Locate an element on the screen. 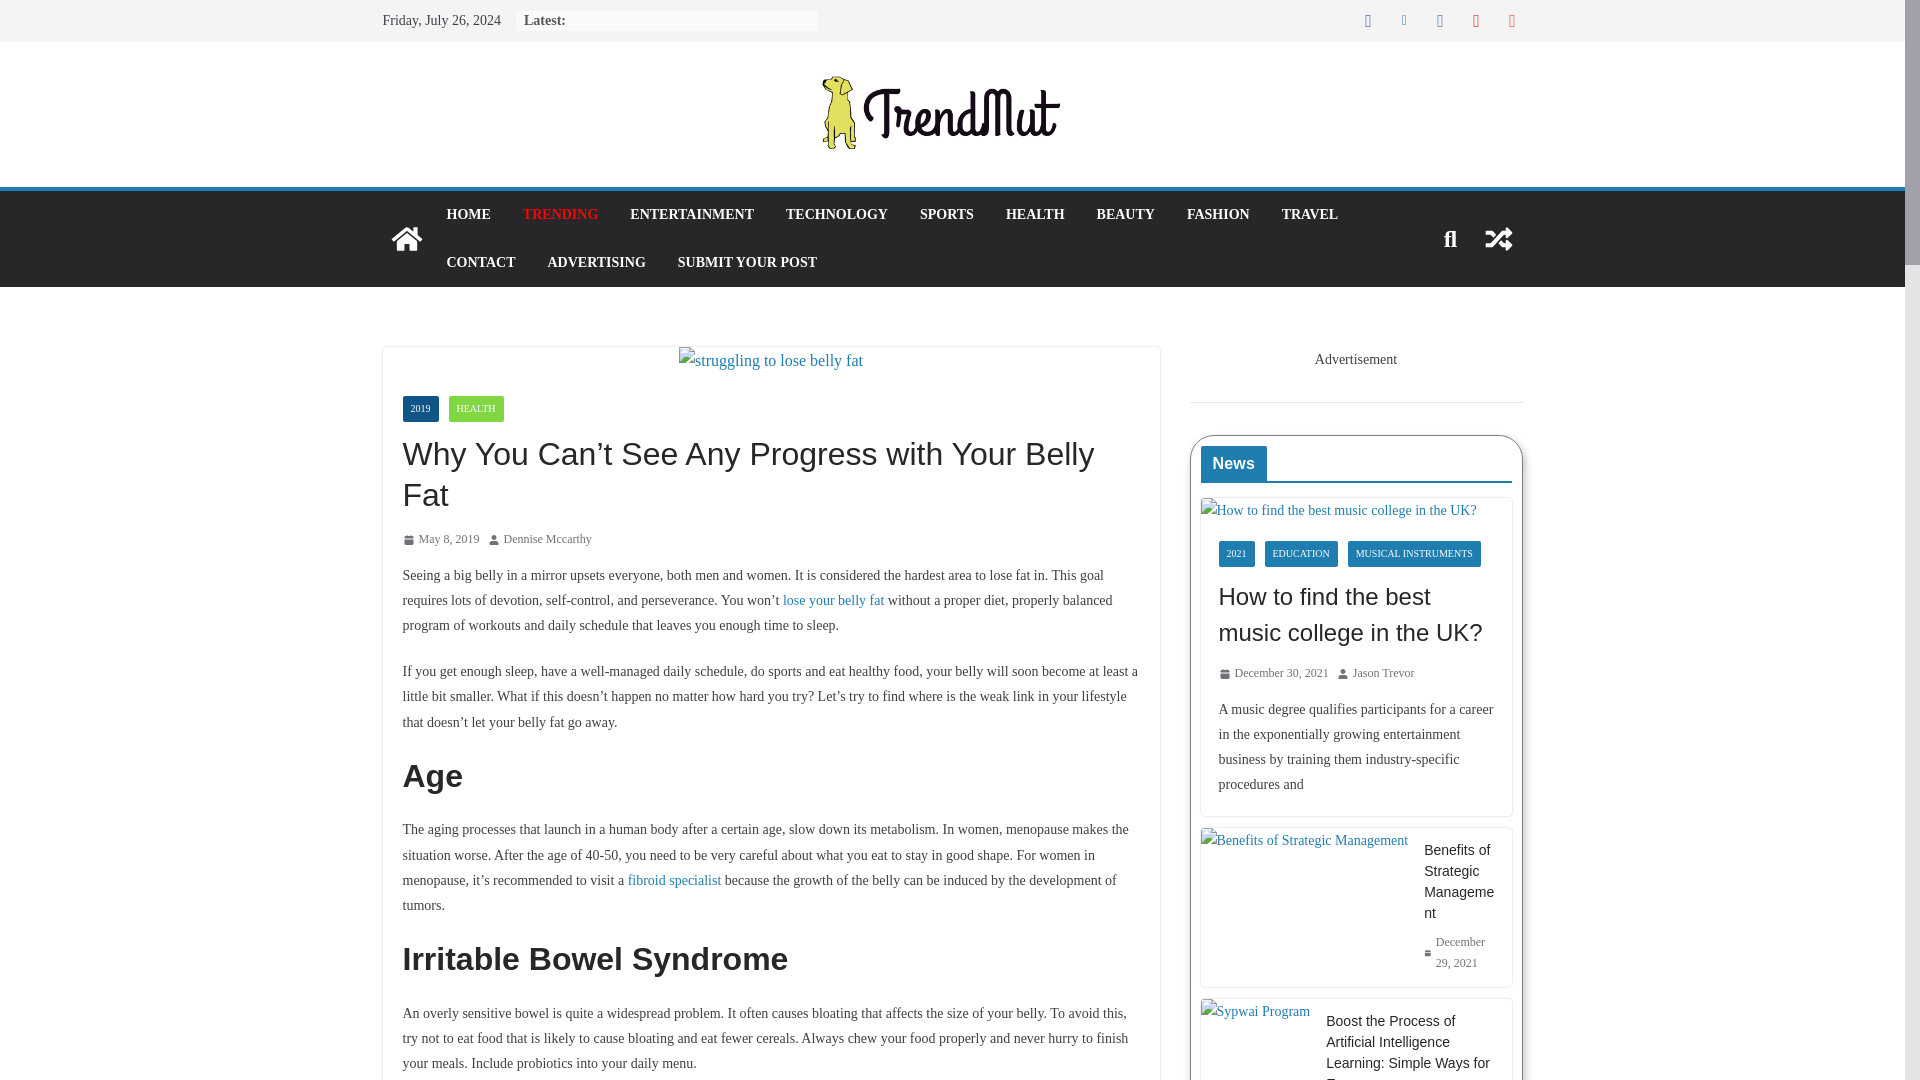 The image size is (1920, 1080). CONTACT is located at coordinates (480, 262).